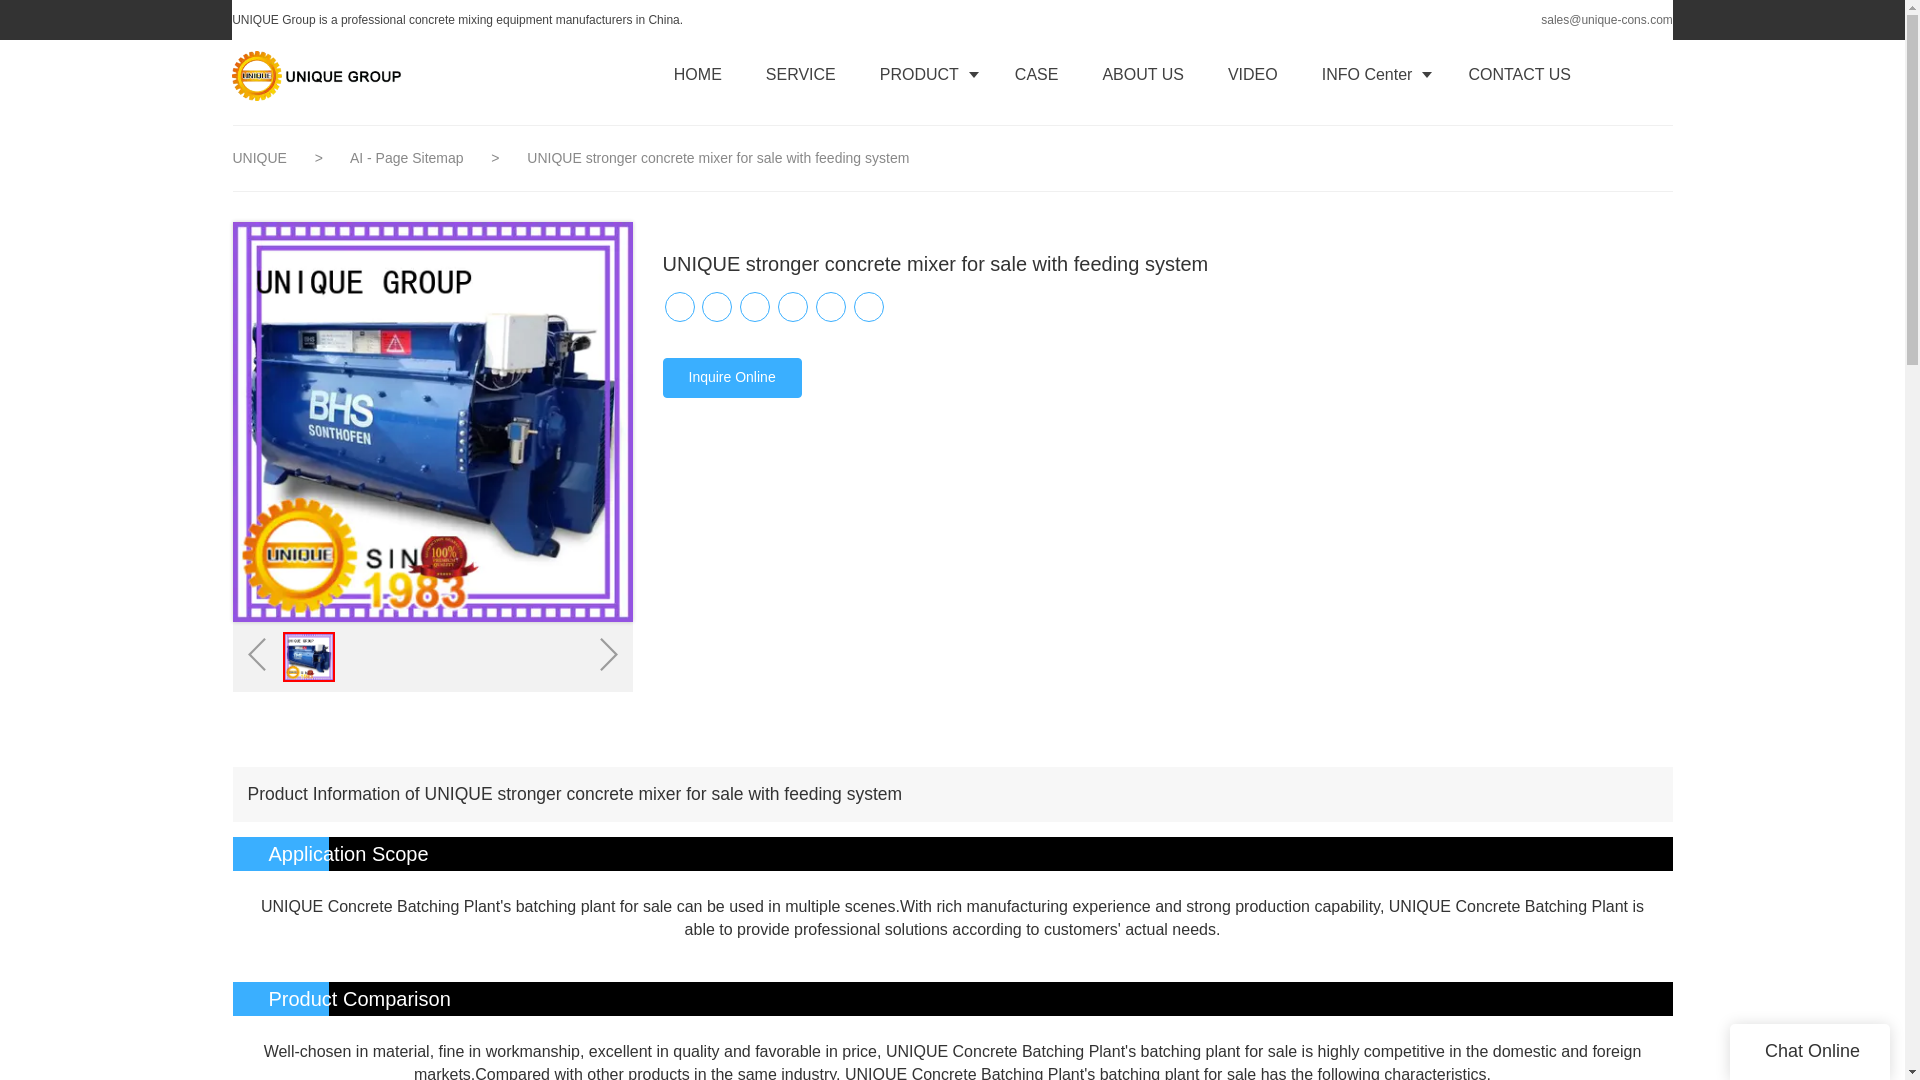 This screenshot has width=1920, height=1080. What do you see at coordinates (1252, 74) in the screenshot?
I see `VIDEO` at bounding box center [1252, 74].